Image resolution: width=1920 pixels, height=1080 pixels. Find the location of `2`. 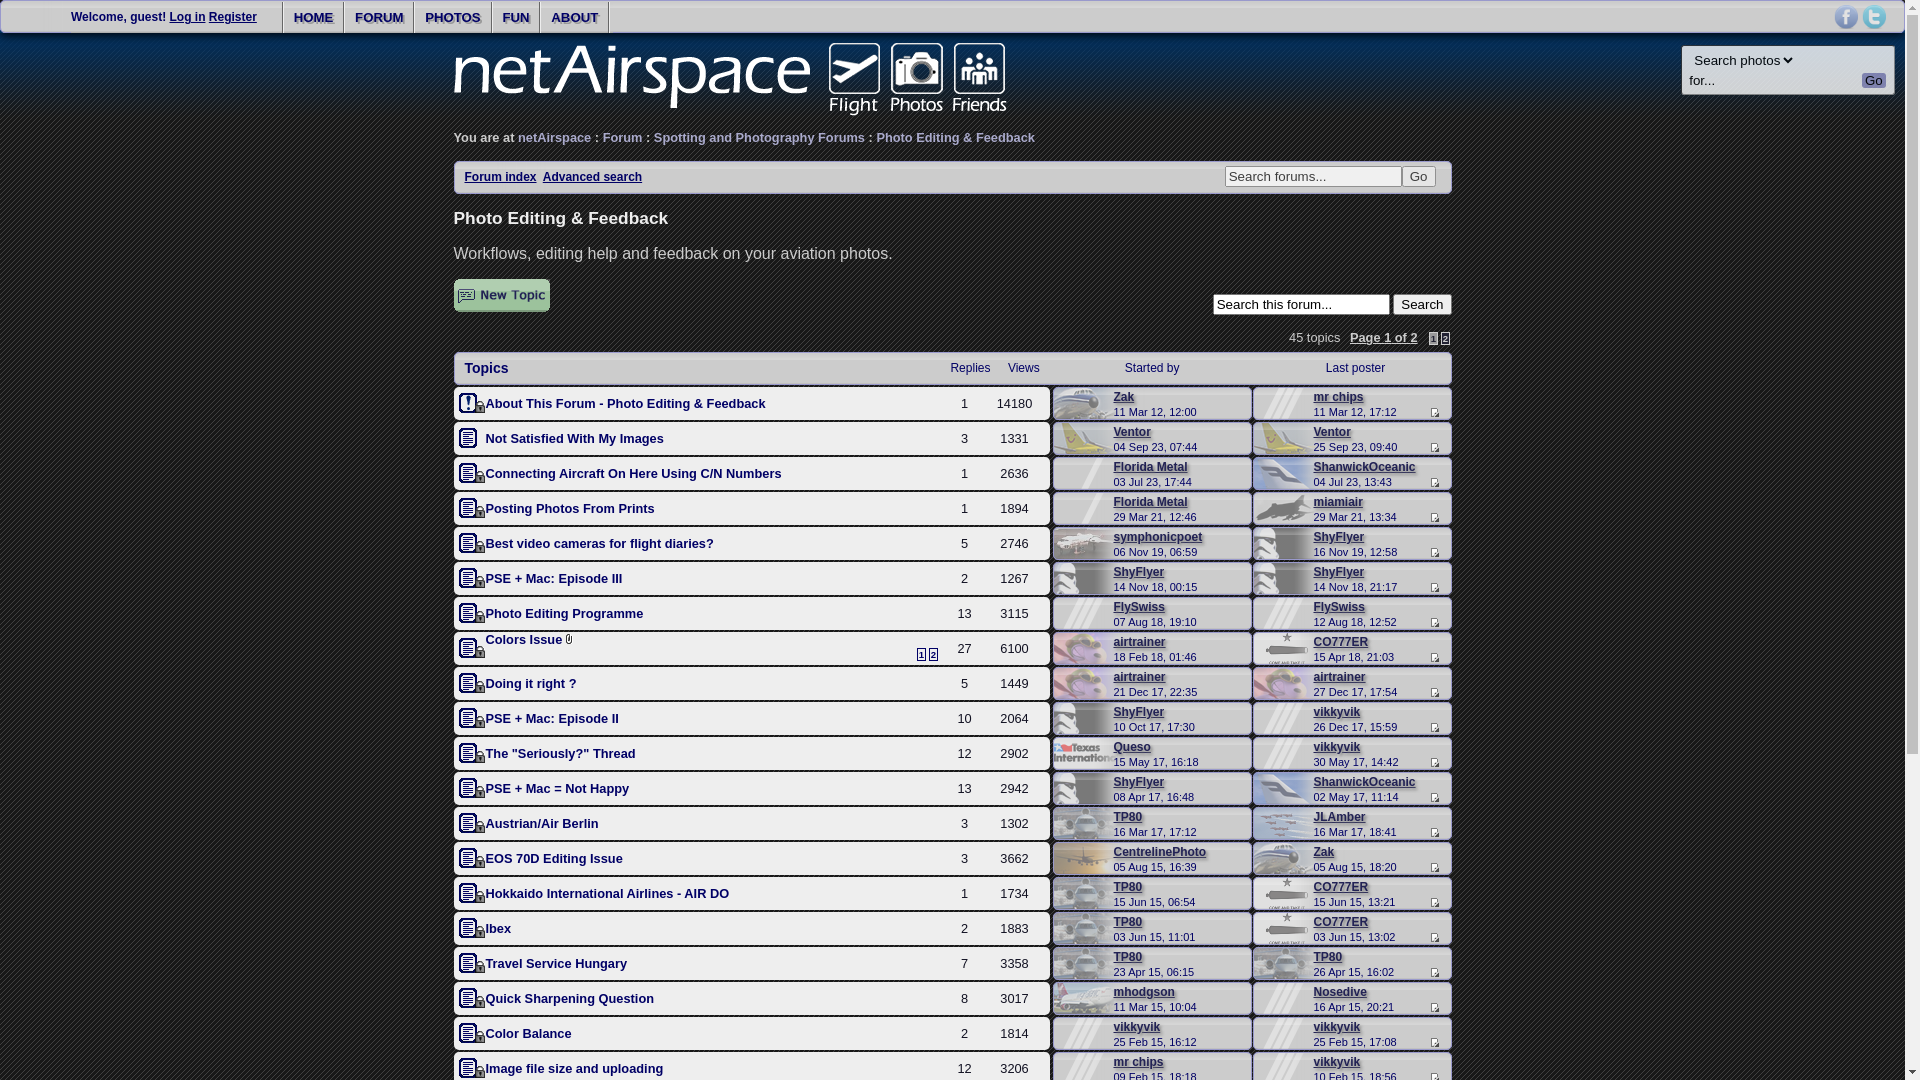

2 is located at coordinates (1446, 338).